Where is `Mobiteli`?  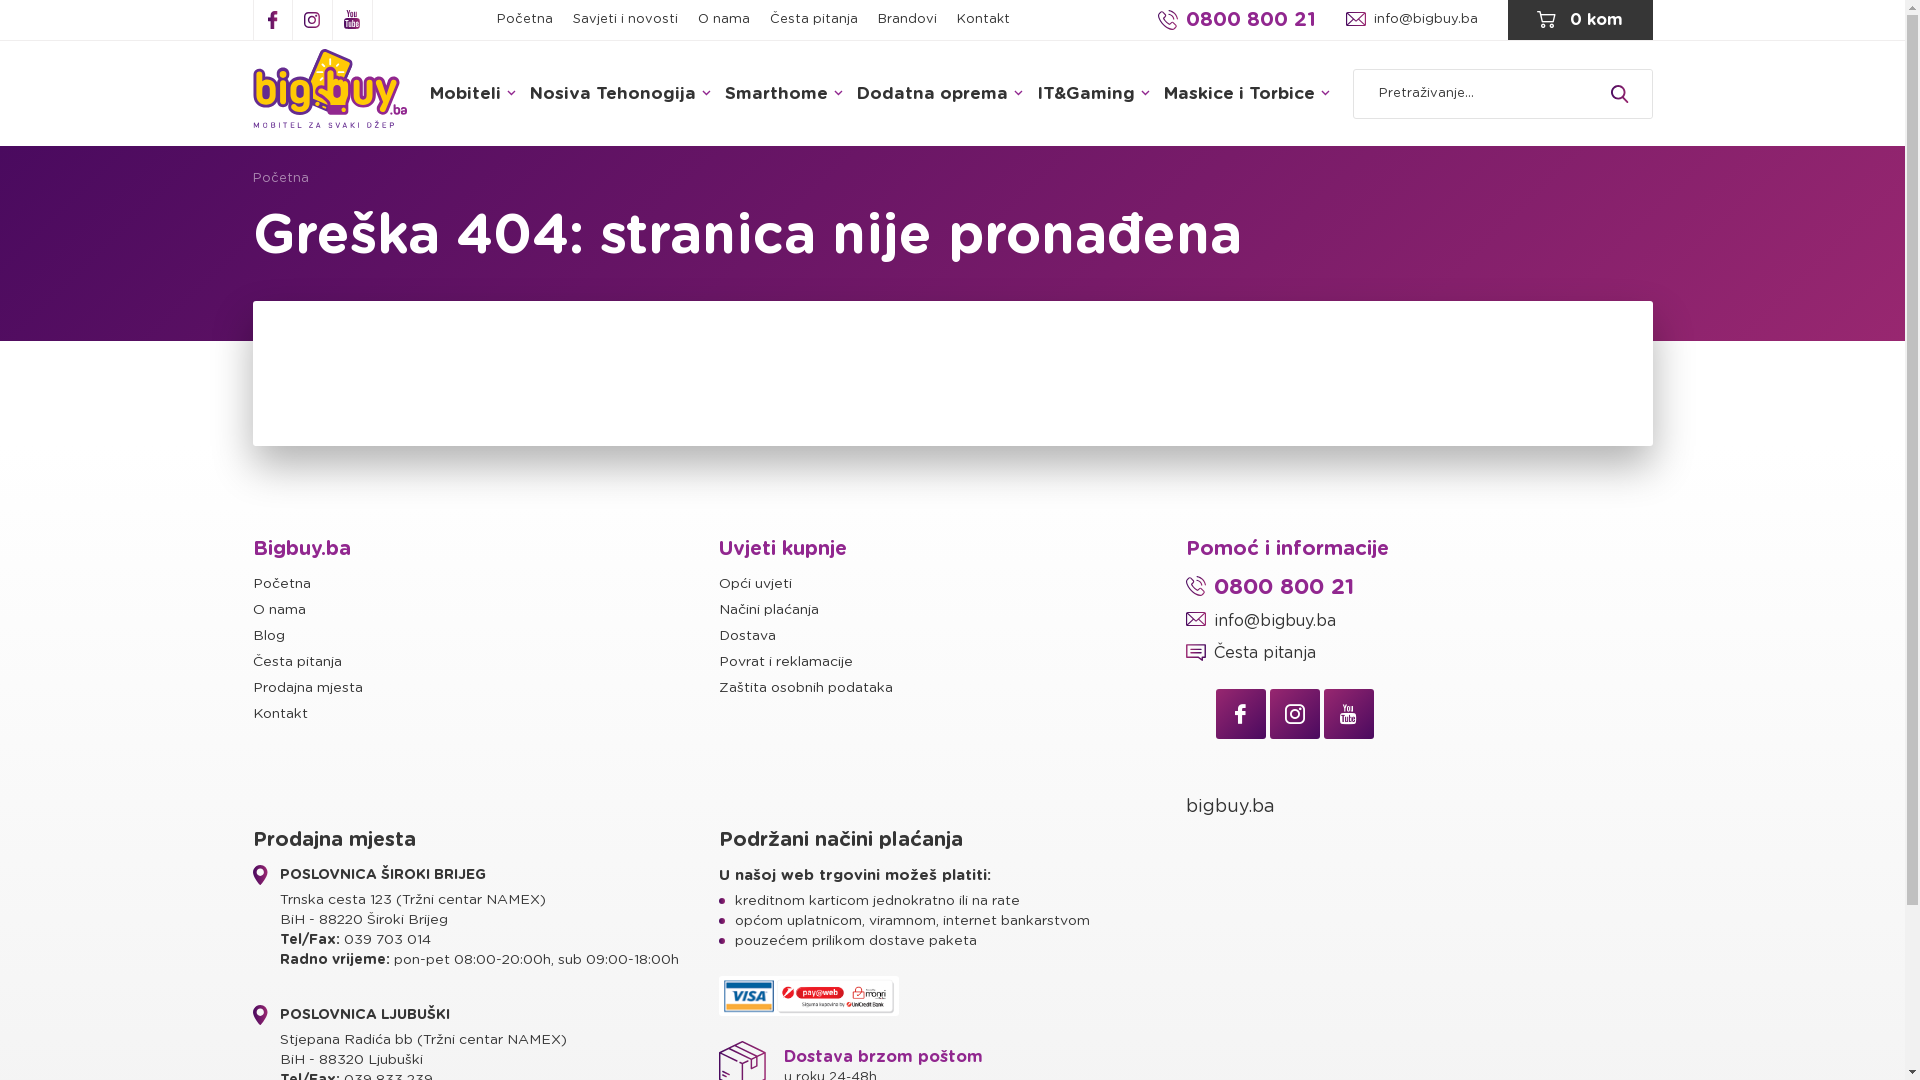
Mobiteli is located at coordinates (473, 94).